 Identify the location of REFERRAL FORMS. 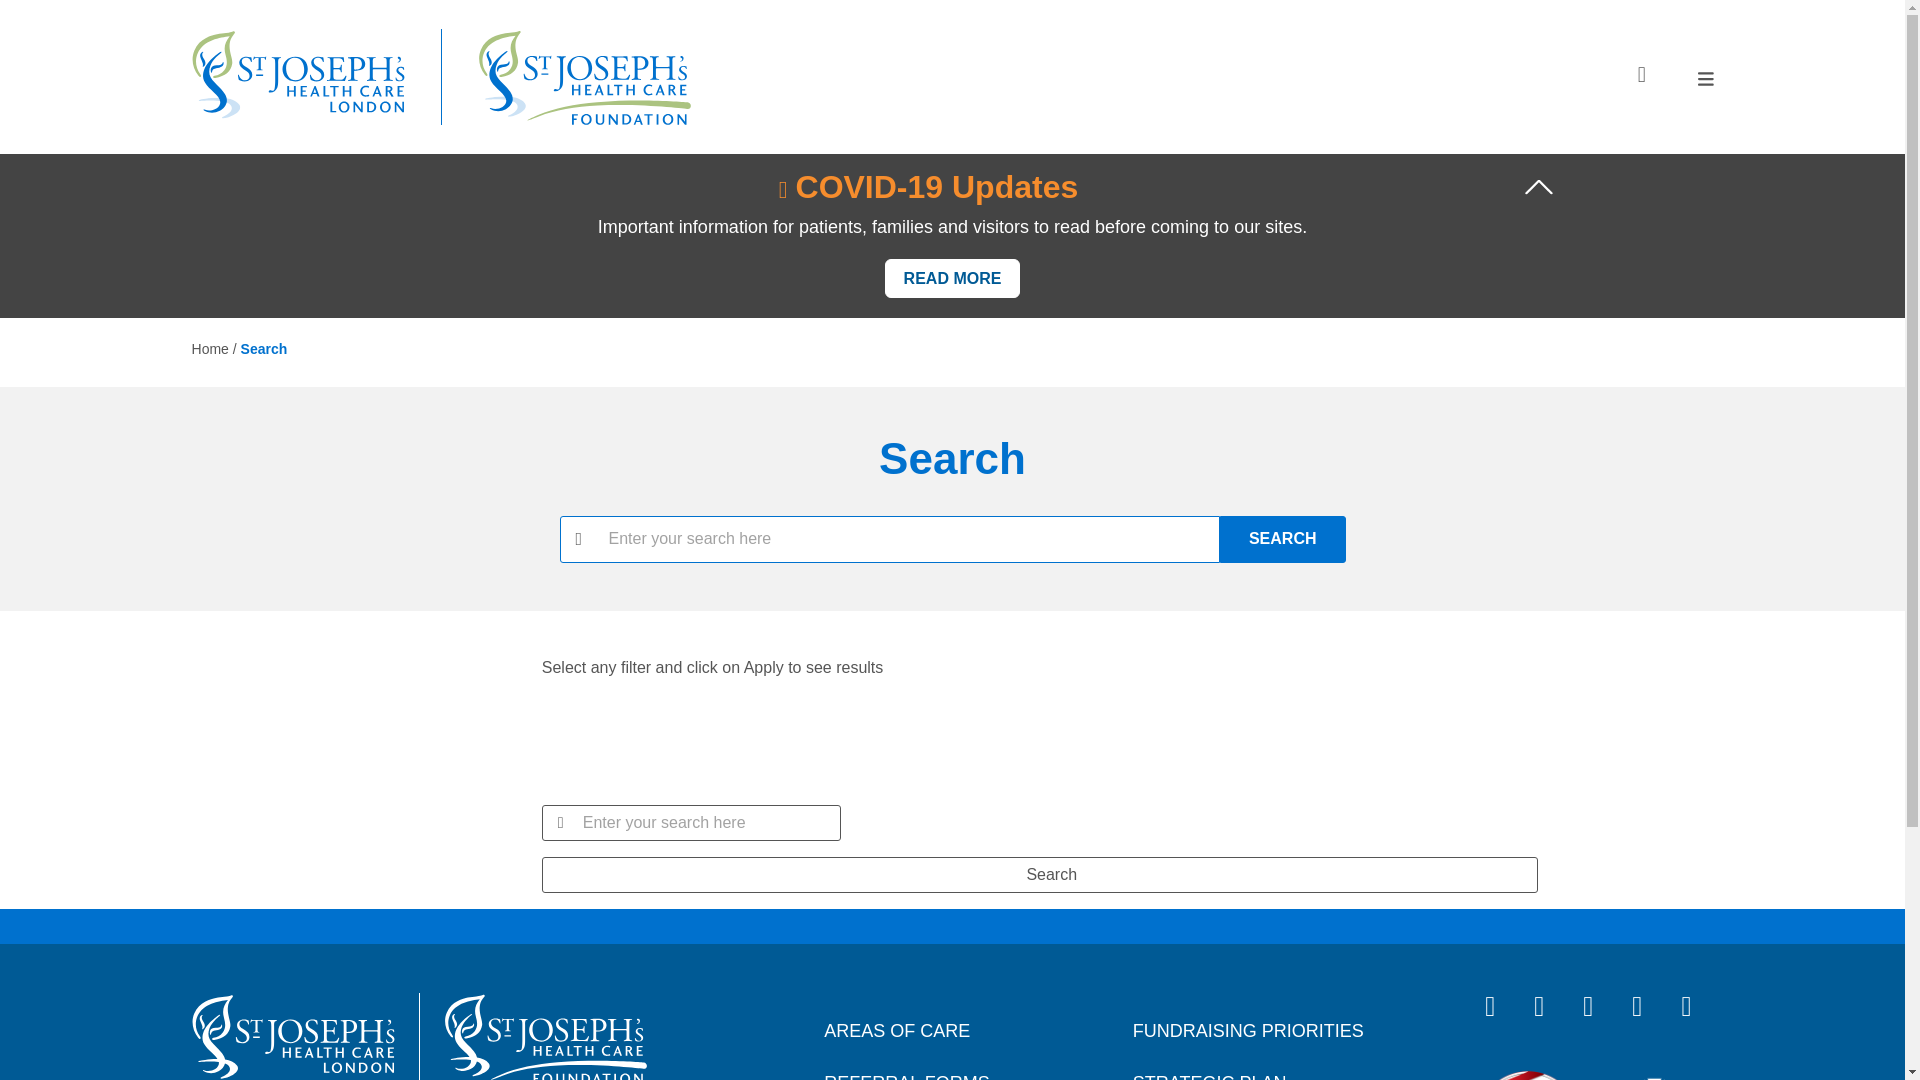
(1567, 708).